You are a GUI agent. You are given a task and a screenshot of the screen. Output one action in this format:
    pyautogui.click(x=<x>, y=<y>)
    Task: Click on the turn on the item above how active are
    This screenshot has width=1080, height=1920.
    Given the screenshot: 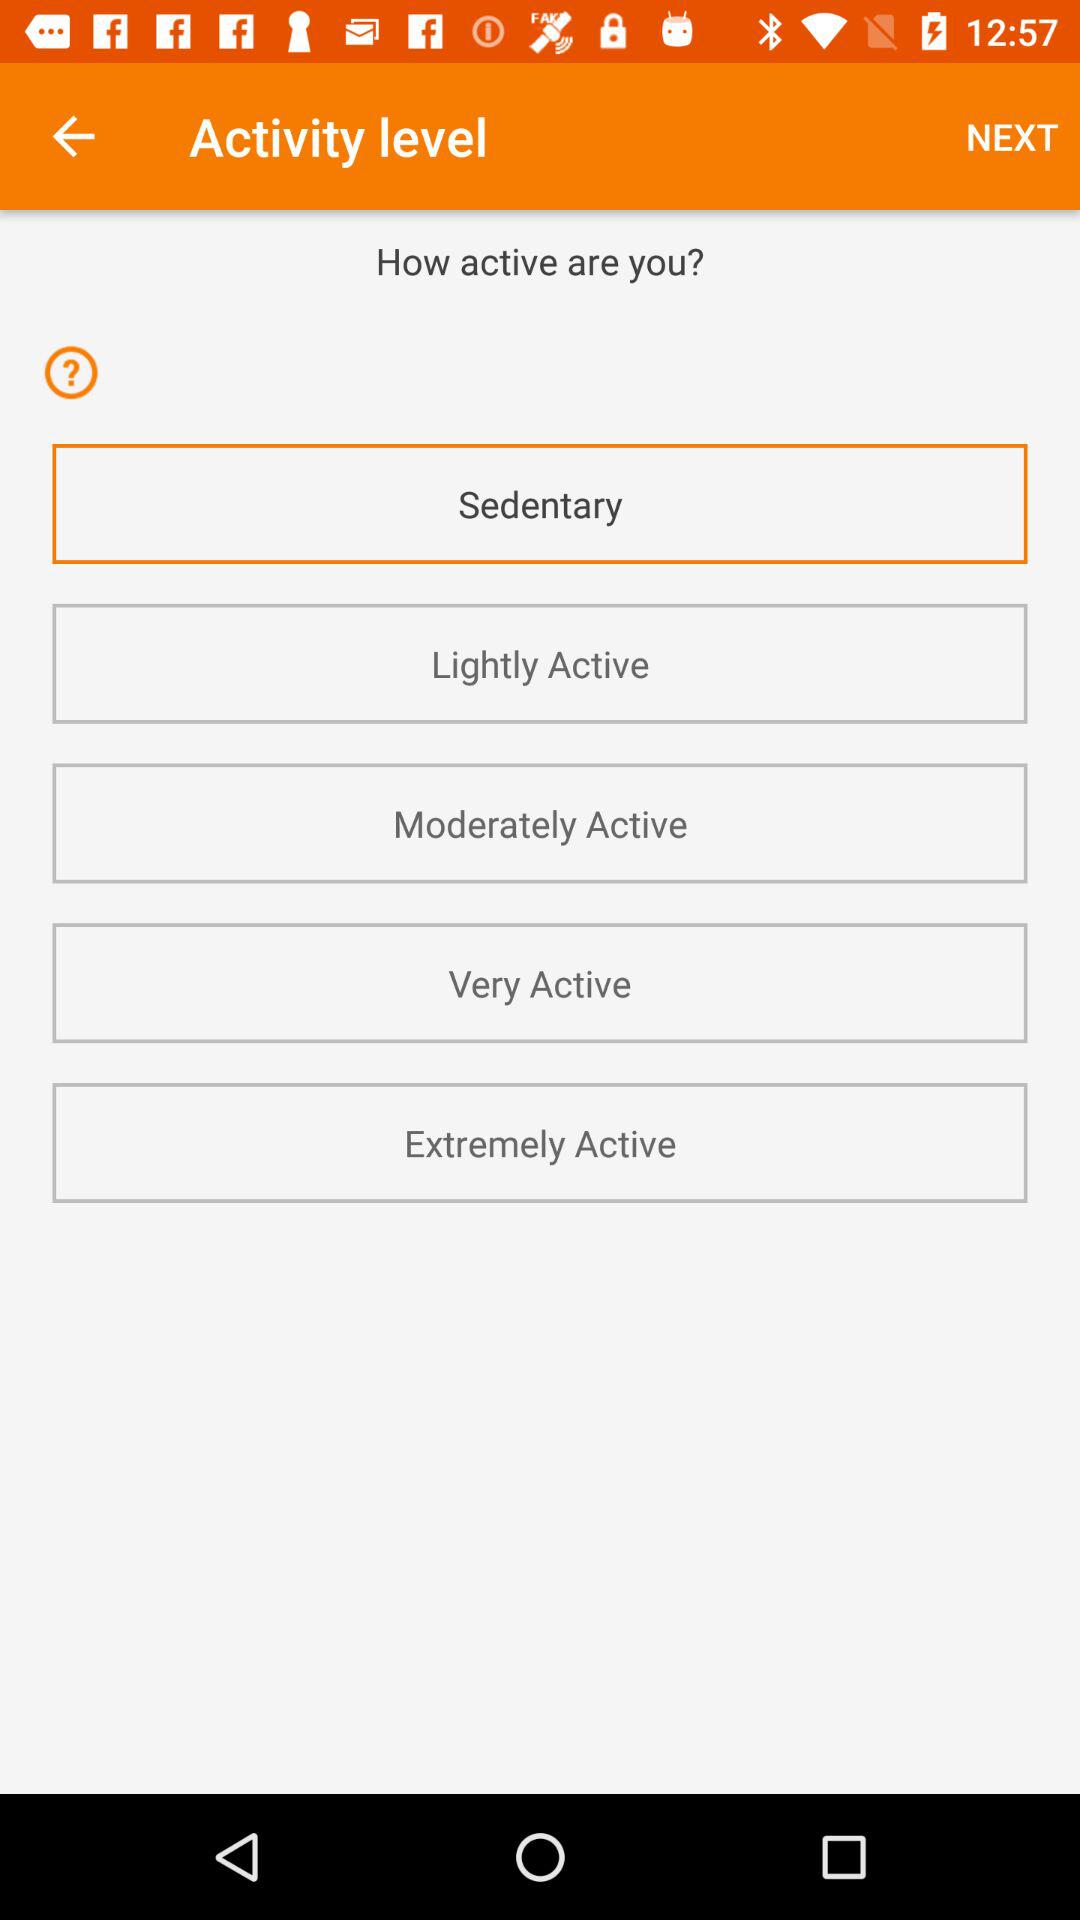 What is the action you would take?
    pyautogui.click(x=1012, y=136)
    